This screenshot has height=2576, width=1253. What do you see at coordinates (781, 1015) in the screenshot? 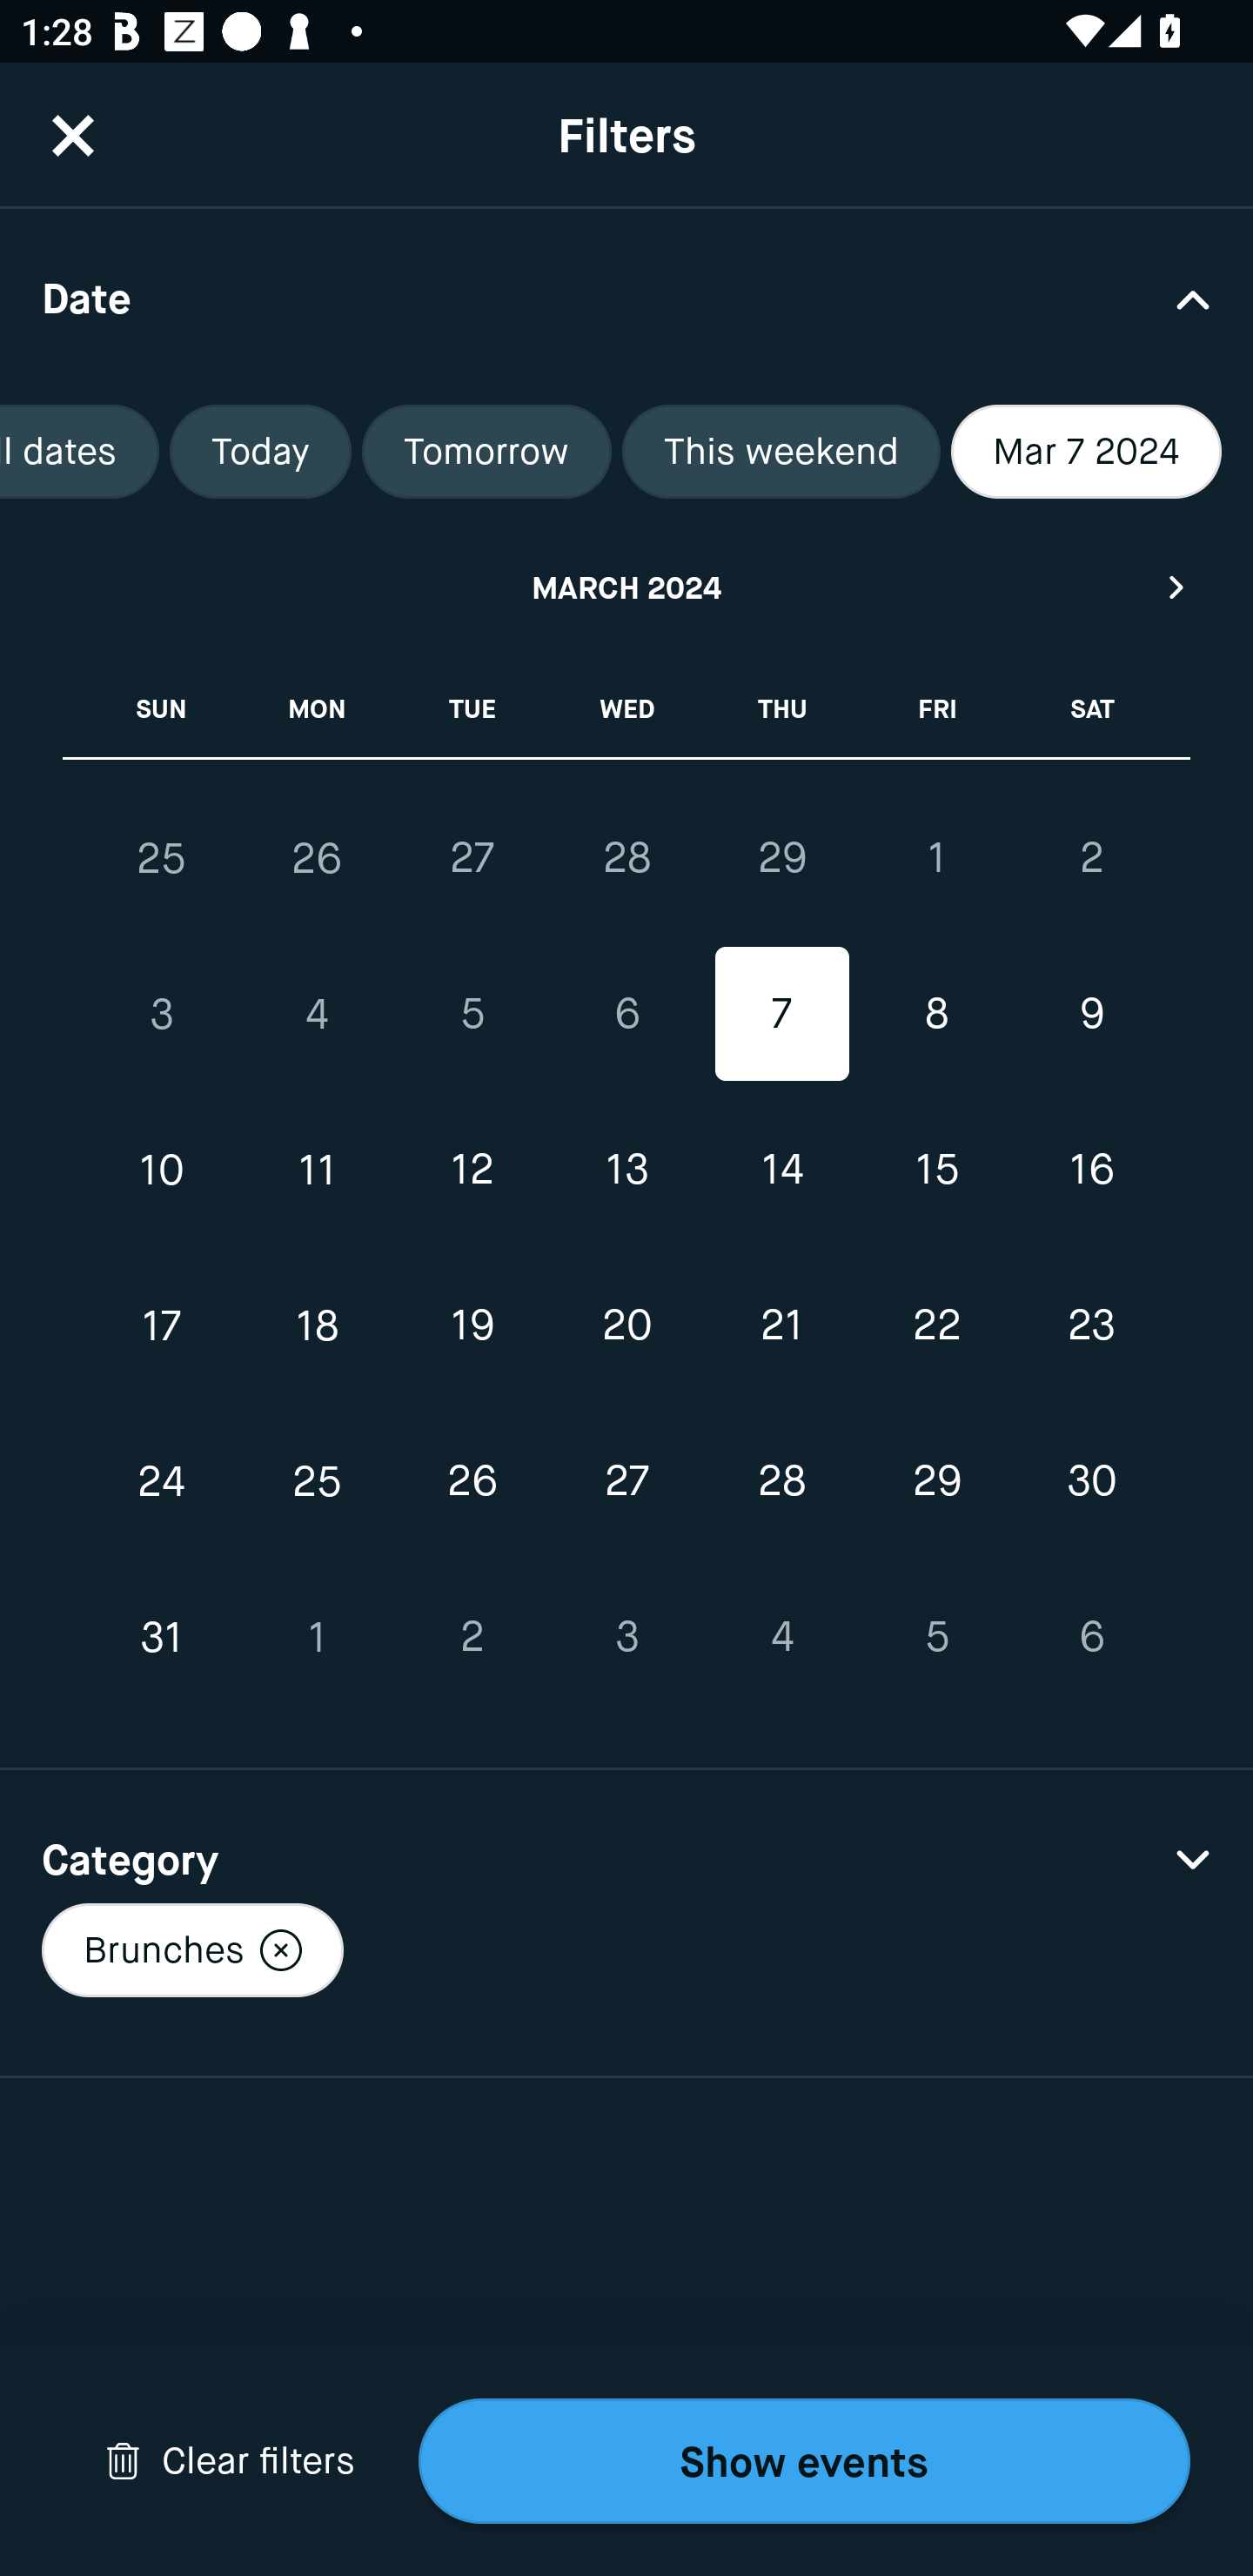
I see `7` at bounding box center [781, 1015].